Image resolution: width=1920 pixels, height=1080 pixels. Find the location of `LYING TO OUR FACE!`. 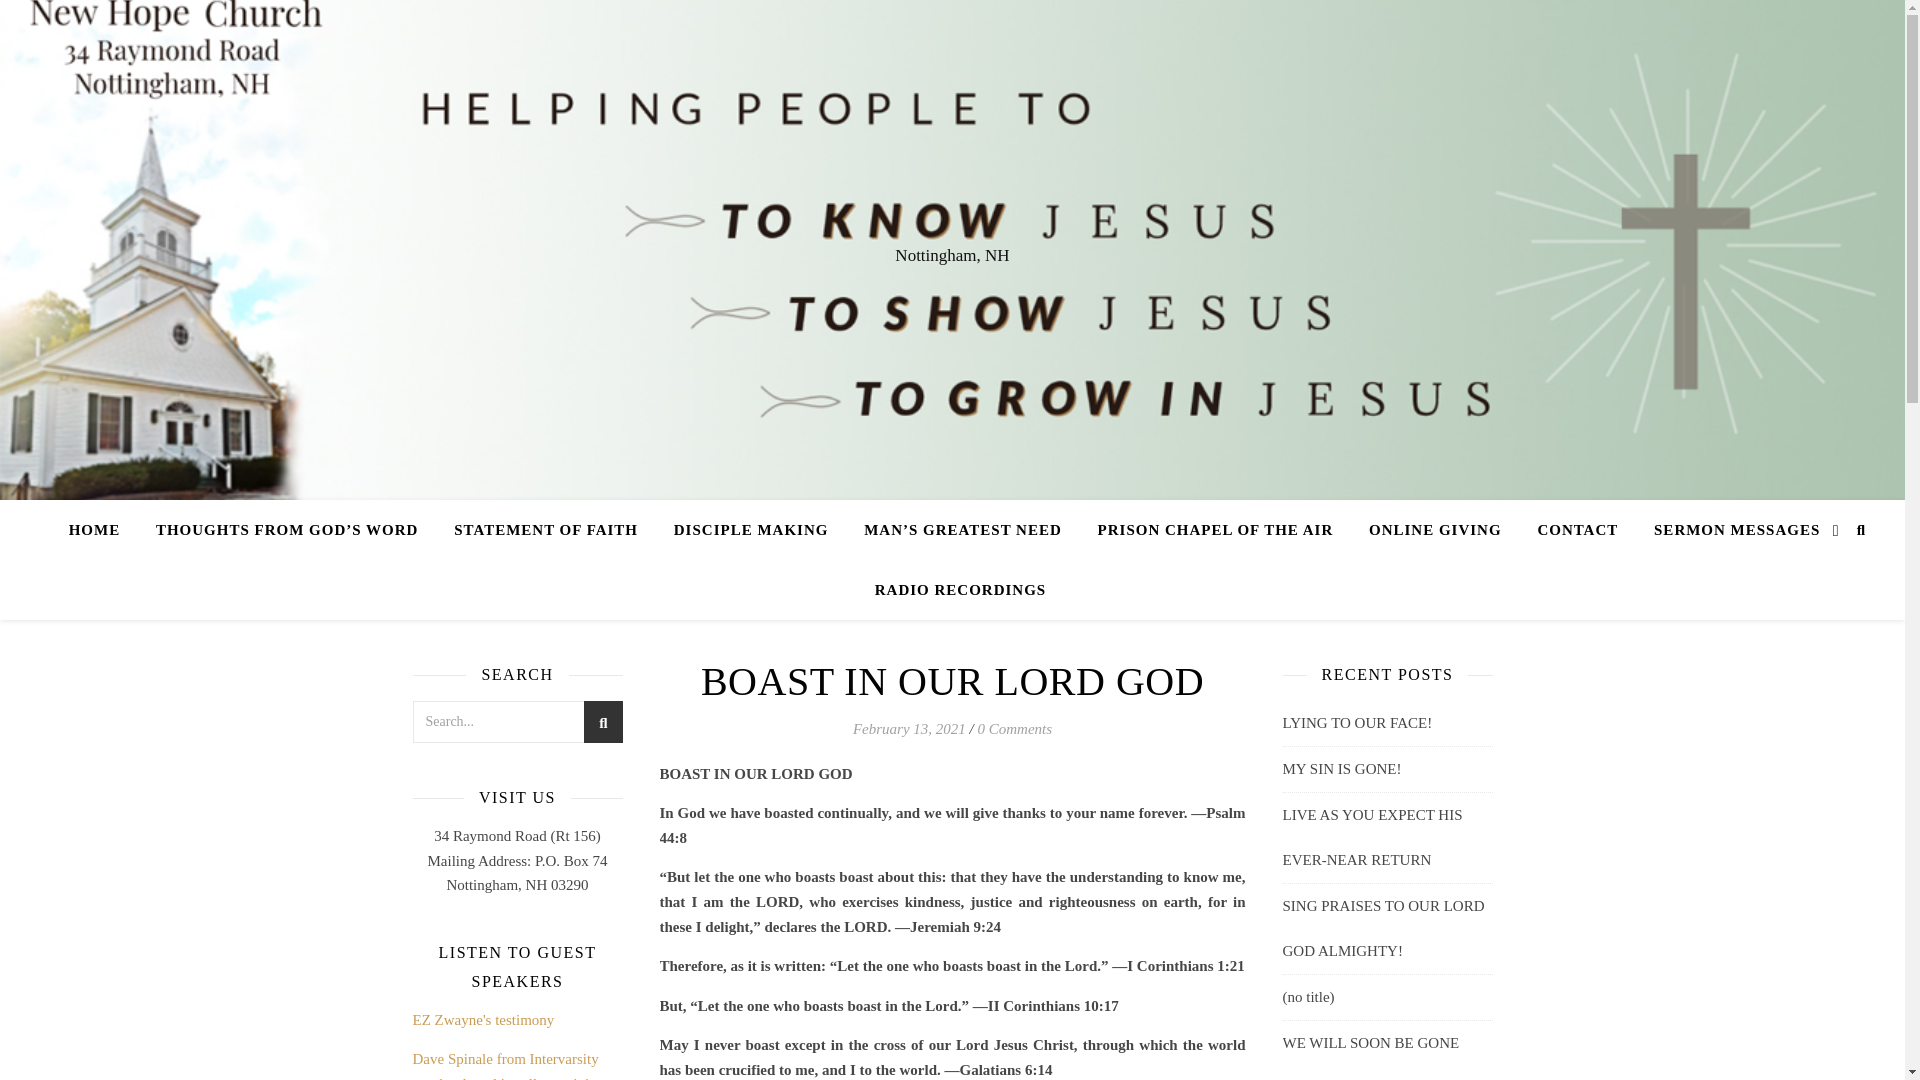

LYING TO OUR FACE! is located at coordinates (1357, 722).